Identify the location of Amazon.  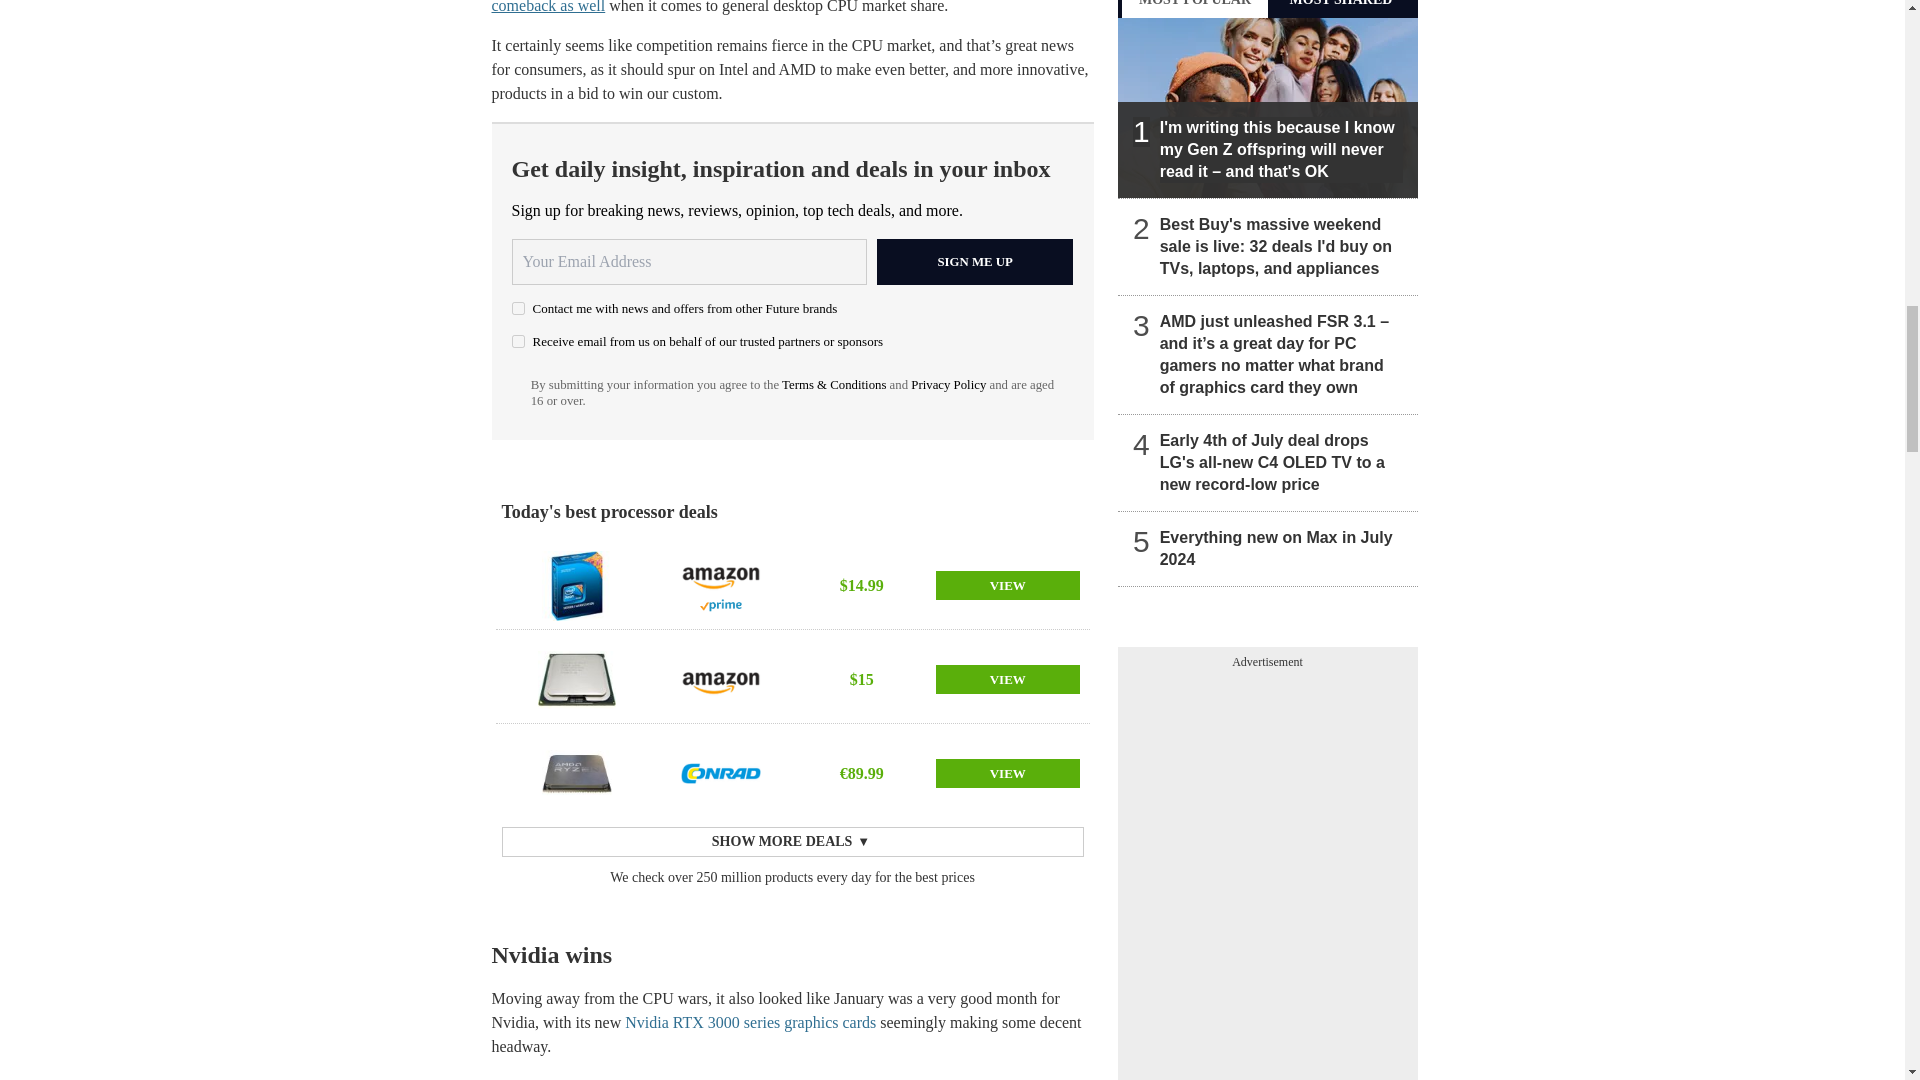
(720, 575).